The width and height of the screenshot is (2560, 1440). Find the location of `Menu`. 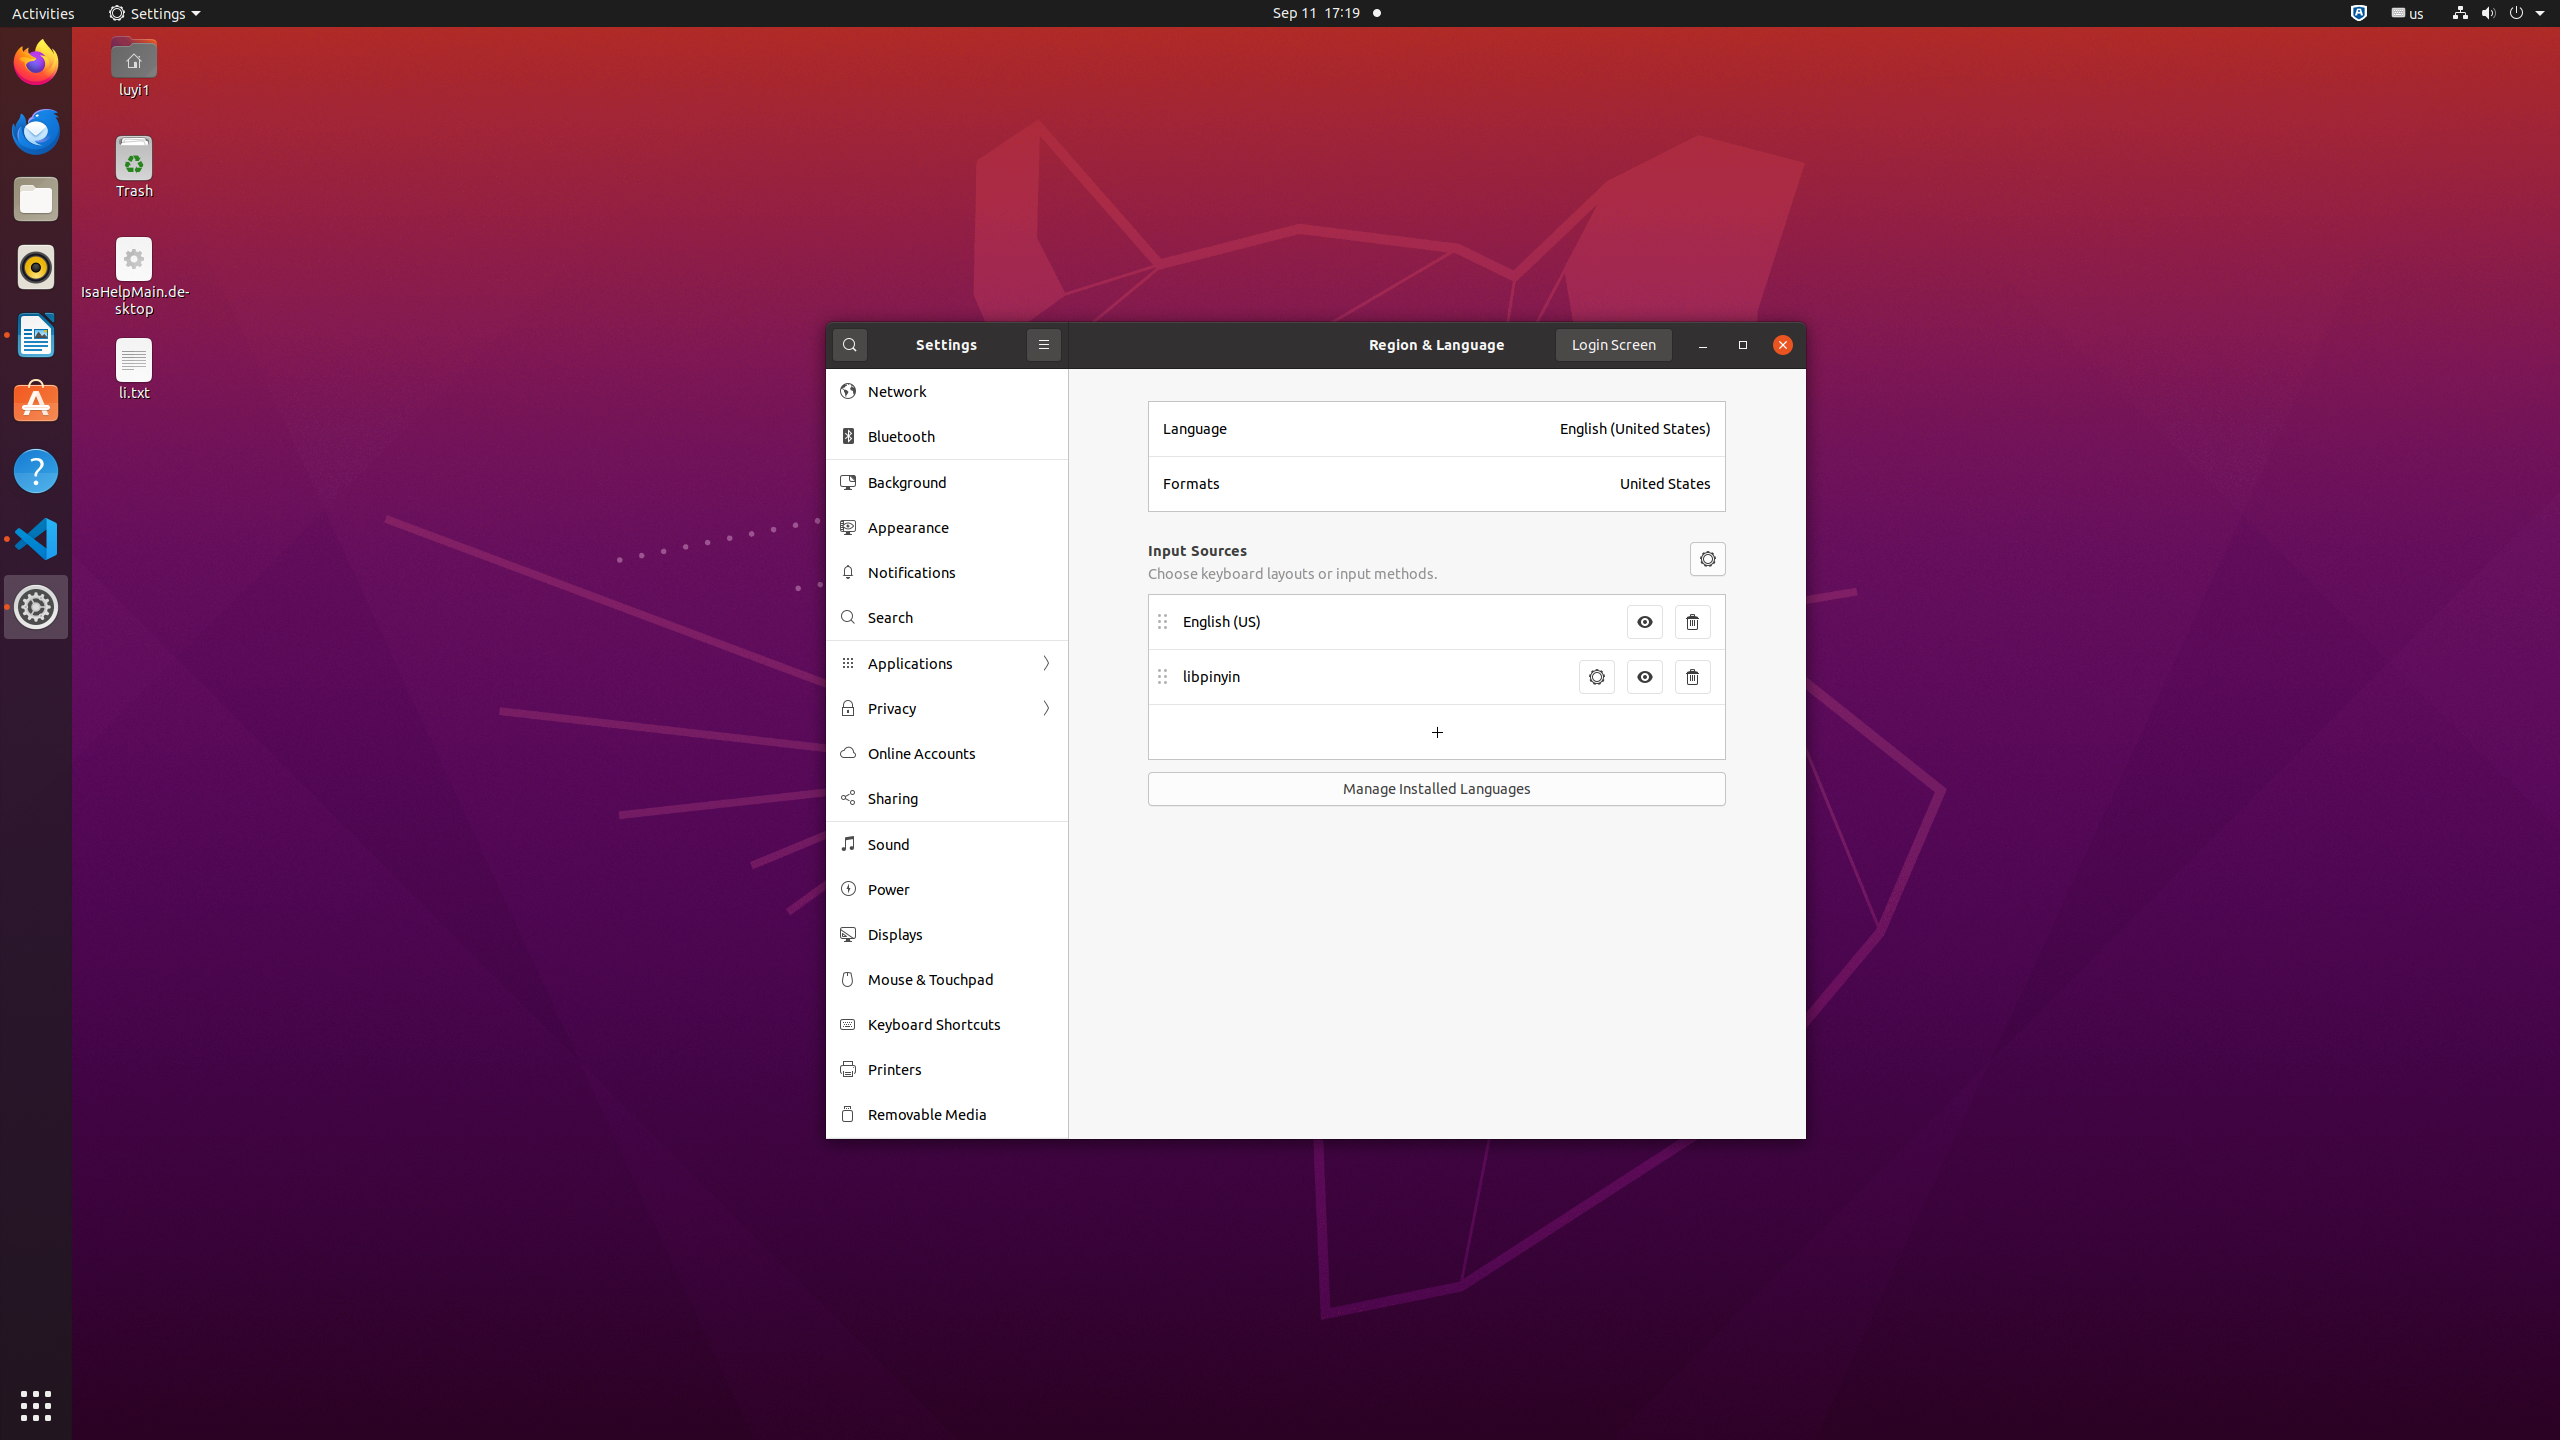

Menu is located at coordinates (1708, 559).